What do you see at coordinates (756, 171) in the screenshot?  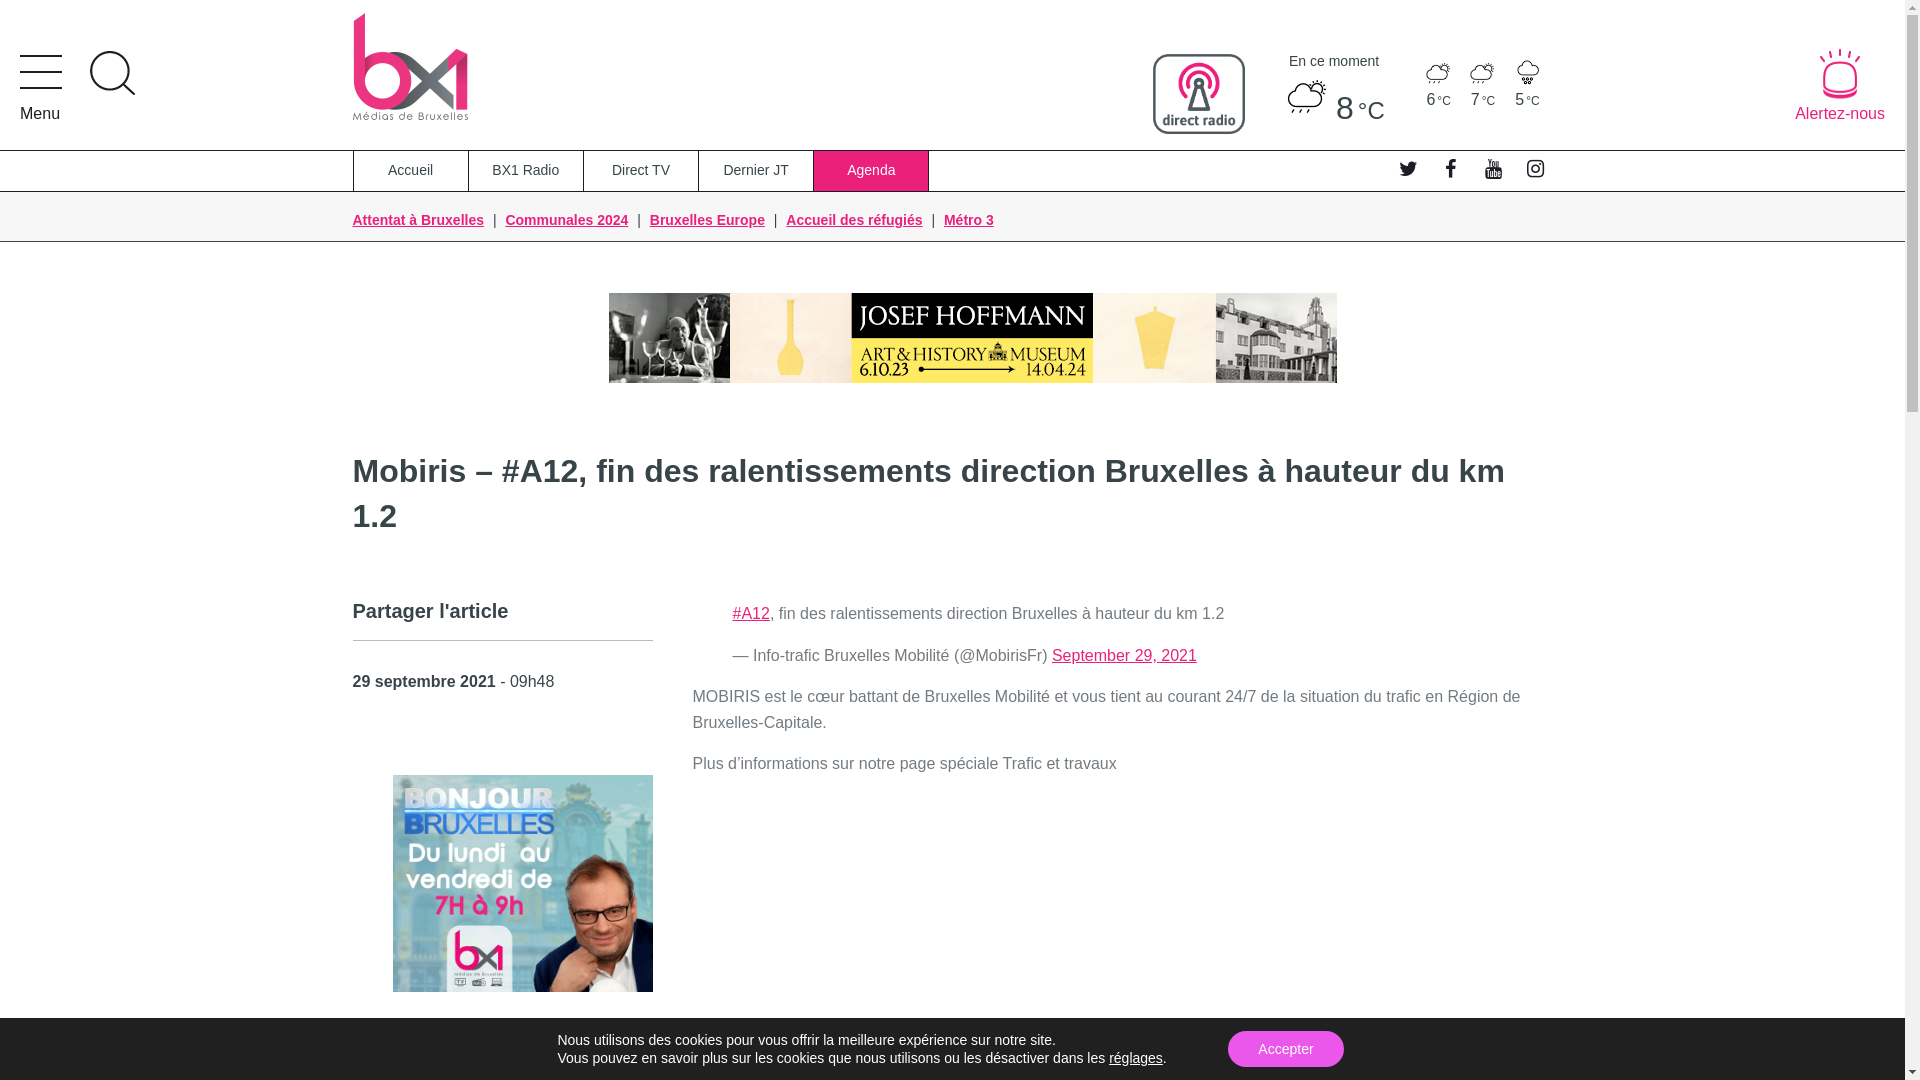 I see `Dernier JT` at bounding box center [756, 171].